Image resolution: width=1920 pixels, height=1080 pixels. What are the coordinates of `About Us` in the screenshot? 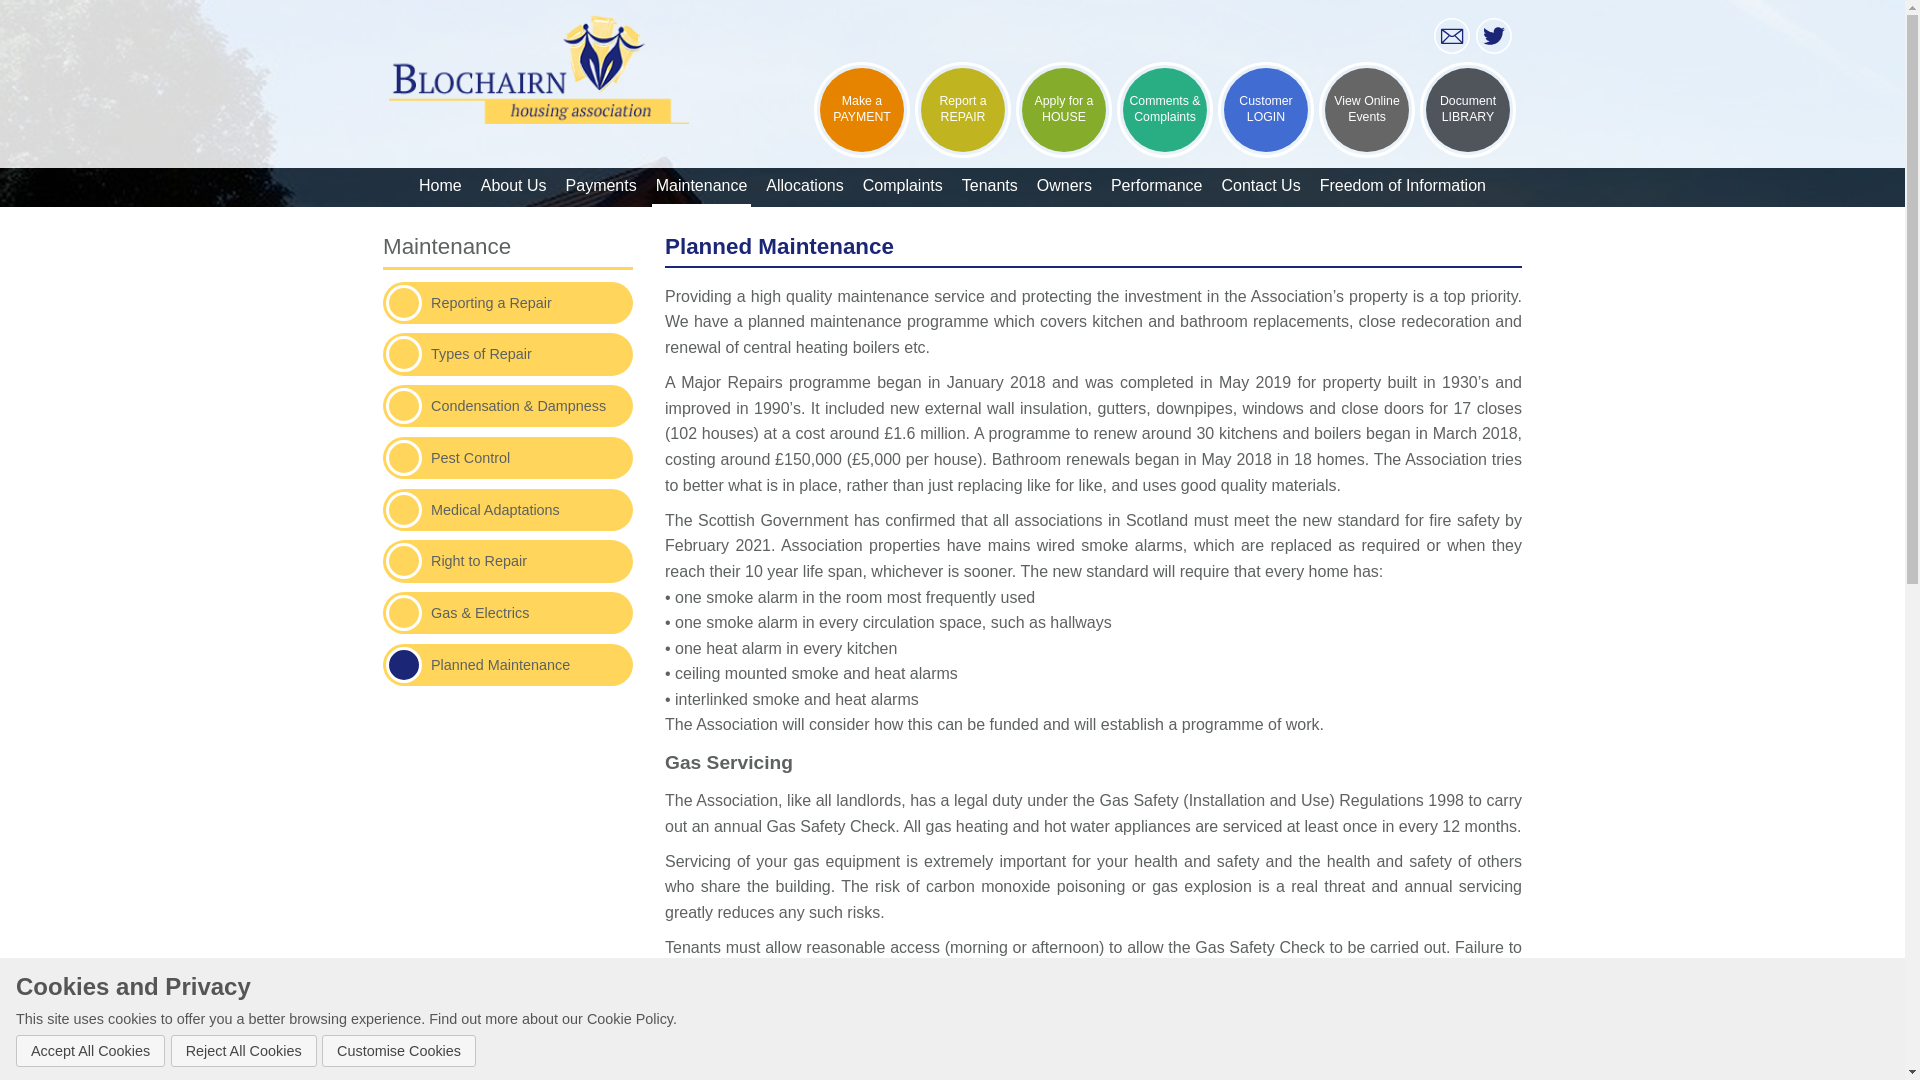 It's located at (514, 188).